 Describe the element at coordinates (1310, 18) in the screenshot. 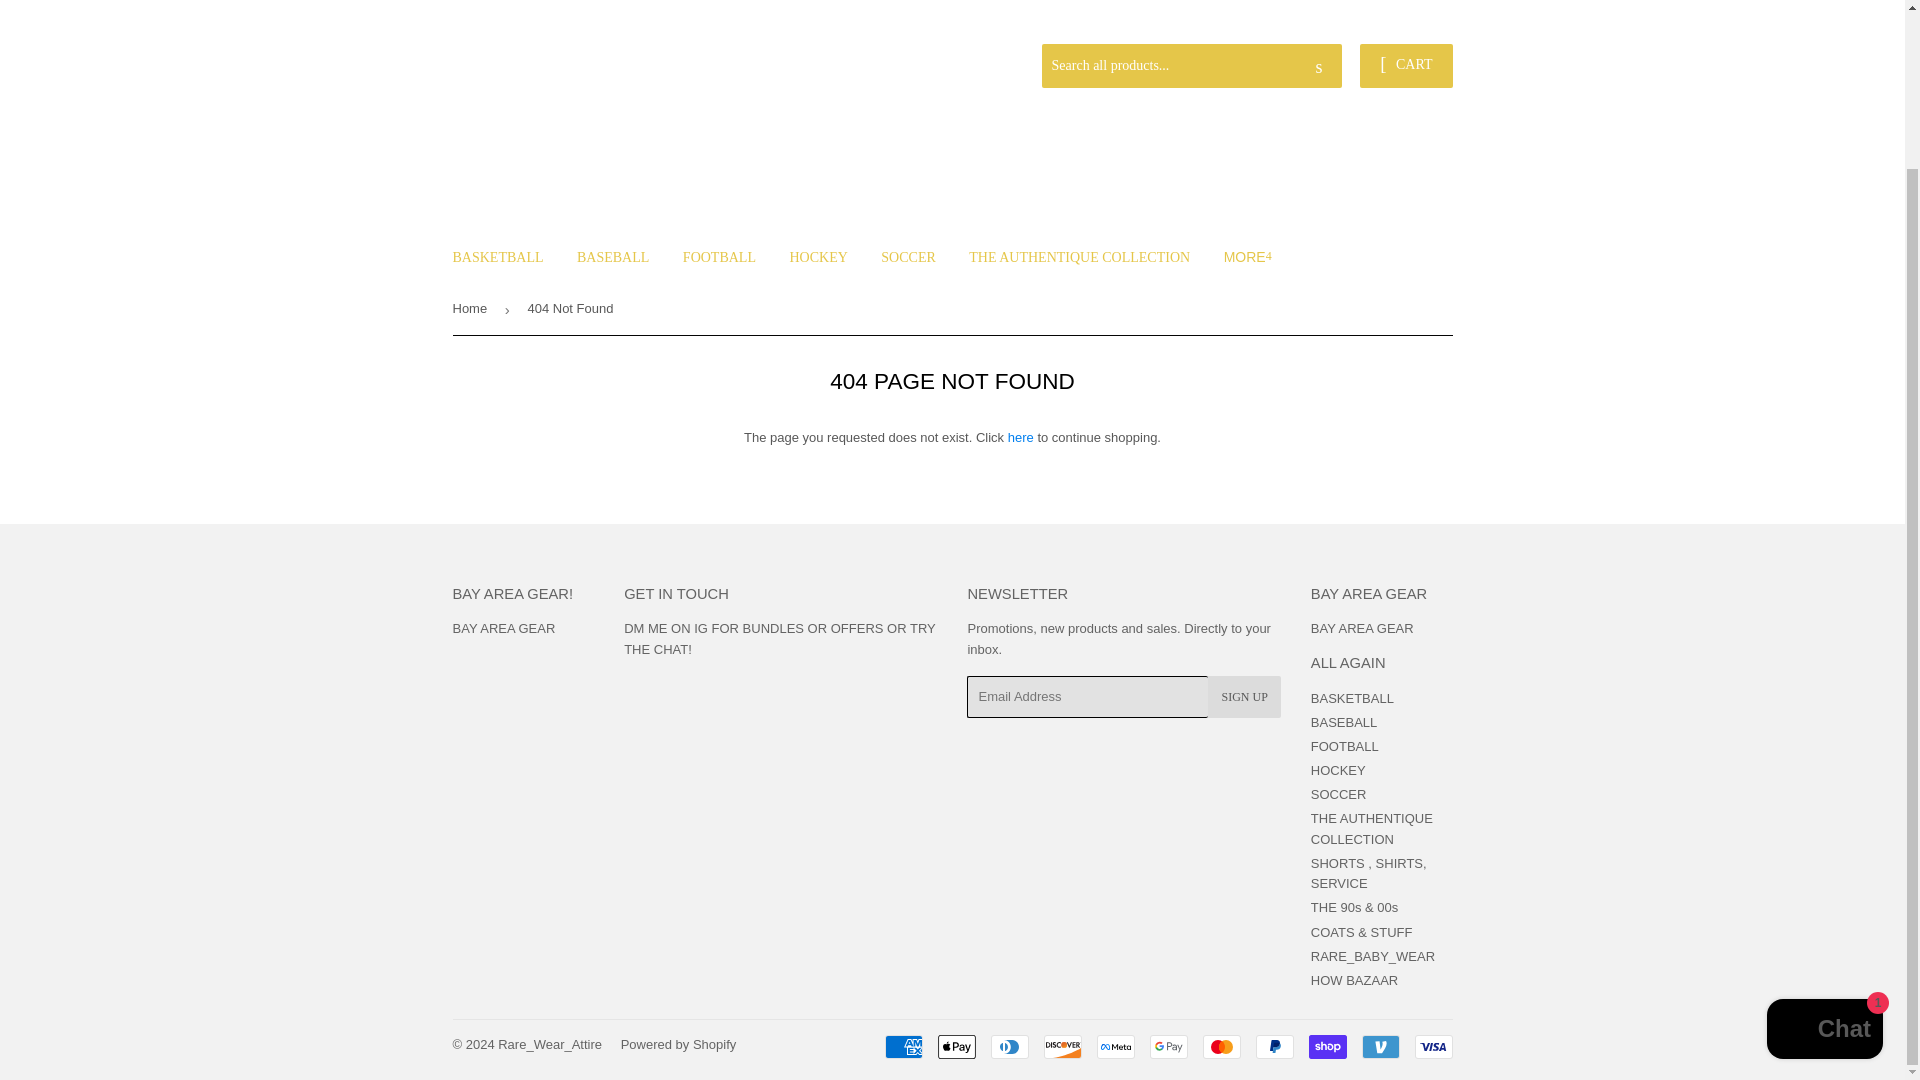

I see `Sign in` at that location.